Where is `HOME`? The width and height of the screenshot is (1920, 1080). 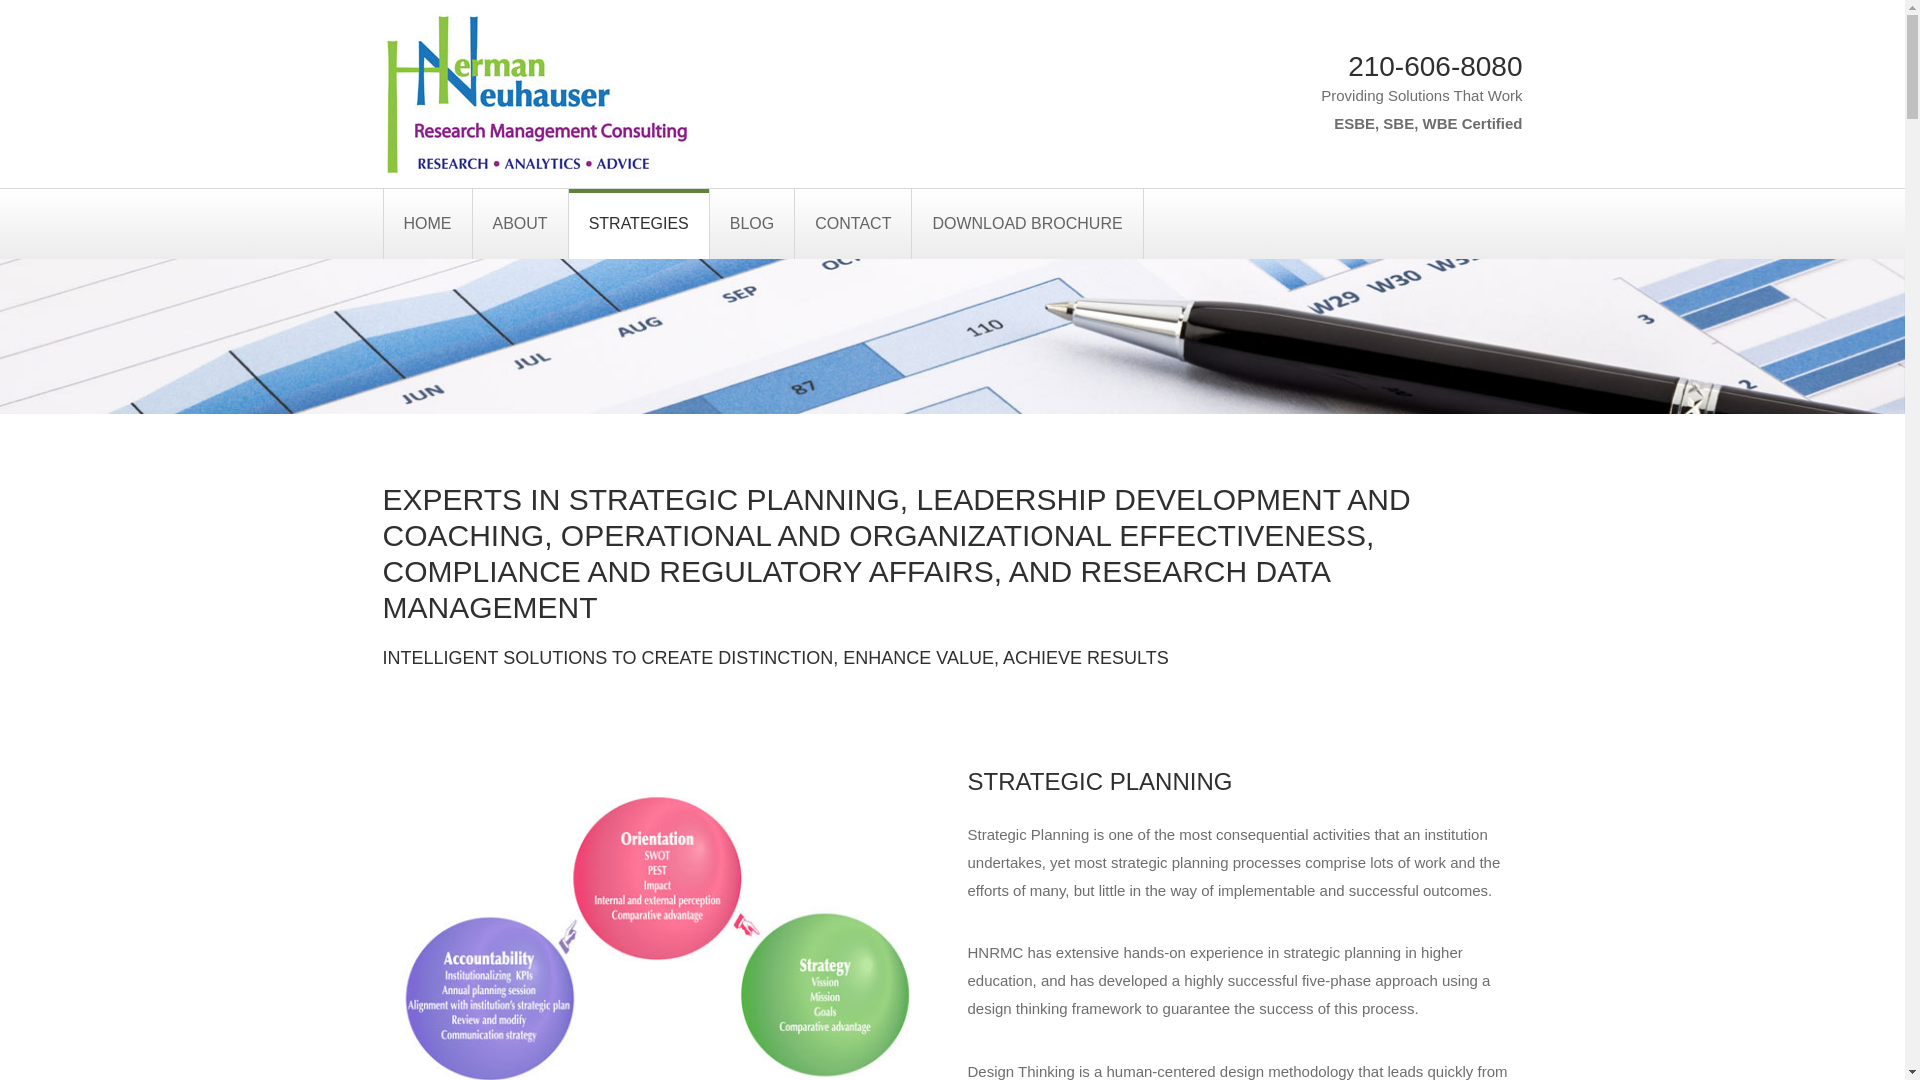 HOME is located at coordinates (427, 224).